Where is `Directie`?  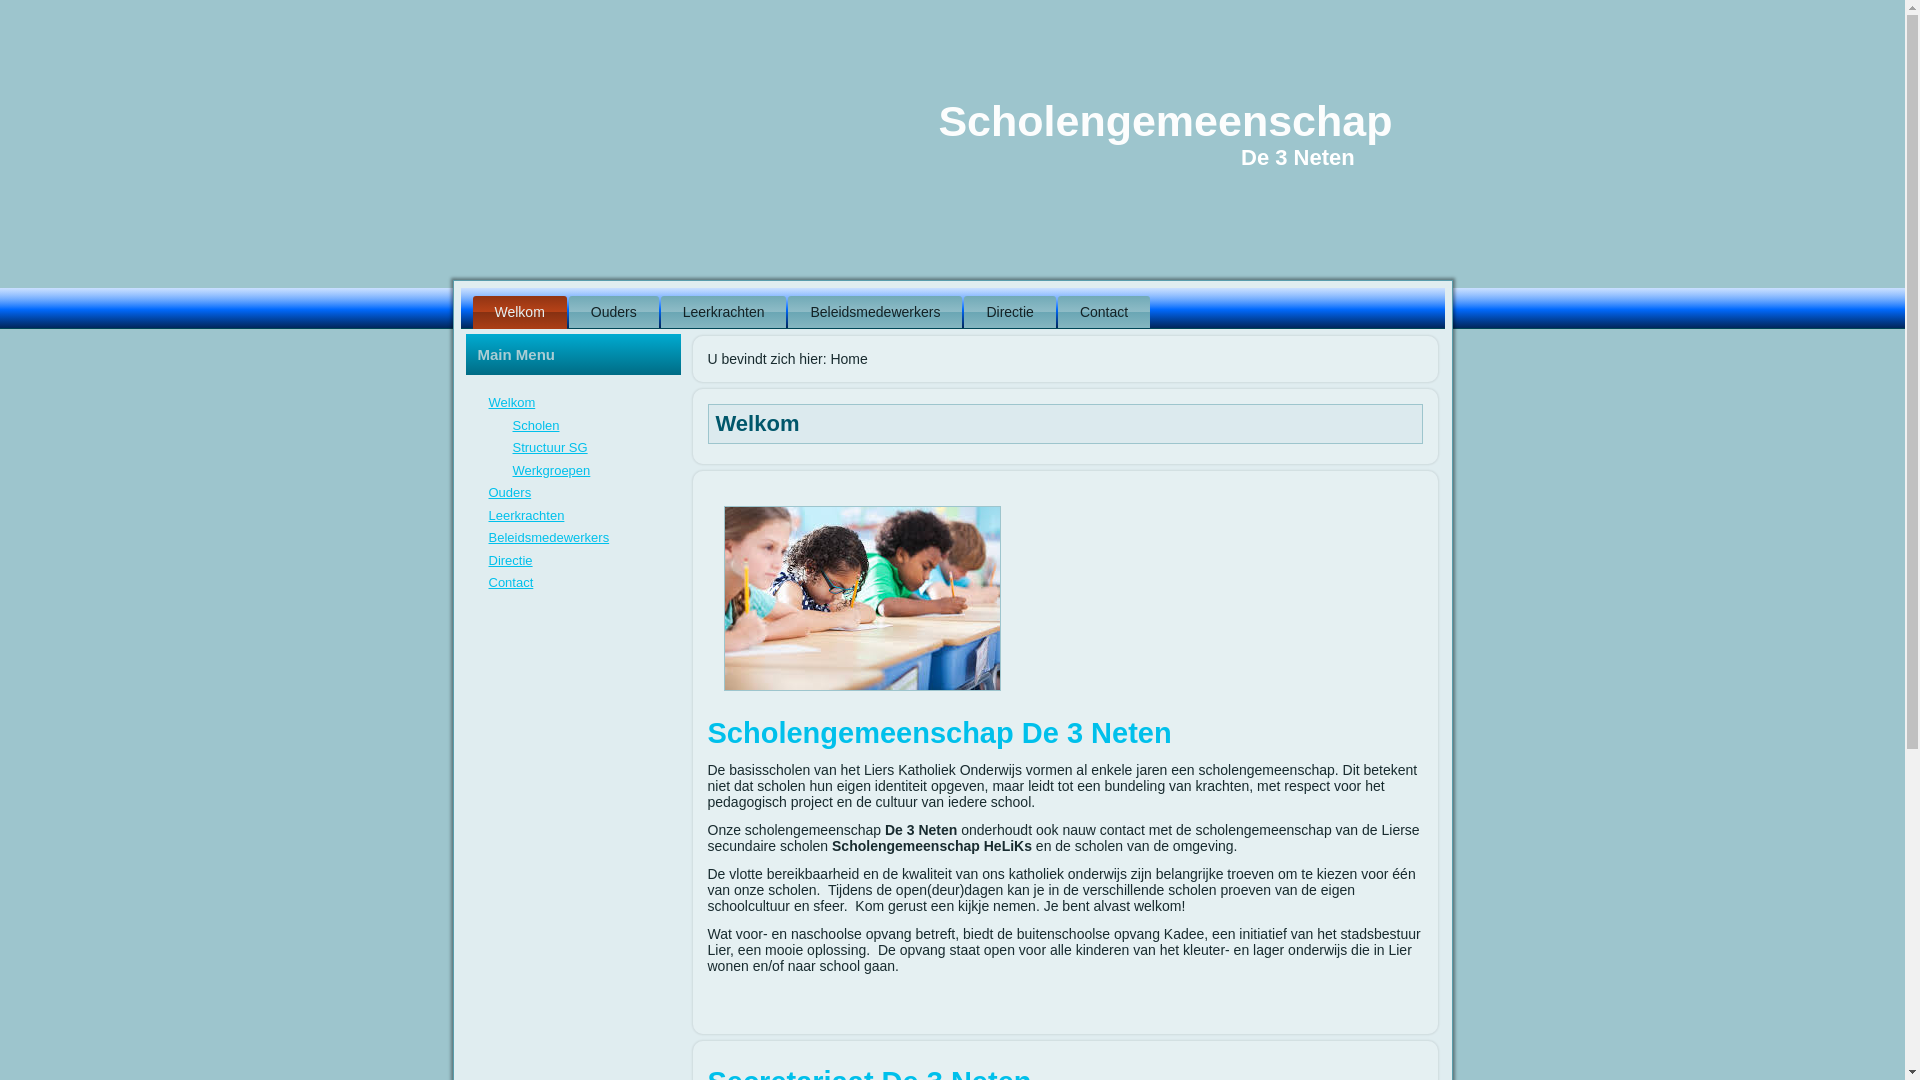
Directie is located at coordinates (1010, 312).